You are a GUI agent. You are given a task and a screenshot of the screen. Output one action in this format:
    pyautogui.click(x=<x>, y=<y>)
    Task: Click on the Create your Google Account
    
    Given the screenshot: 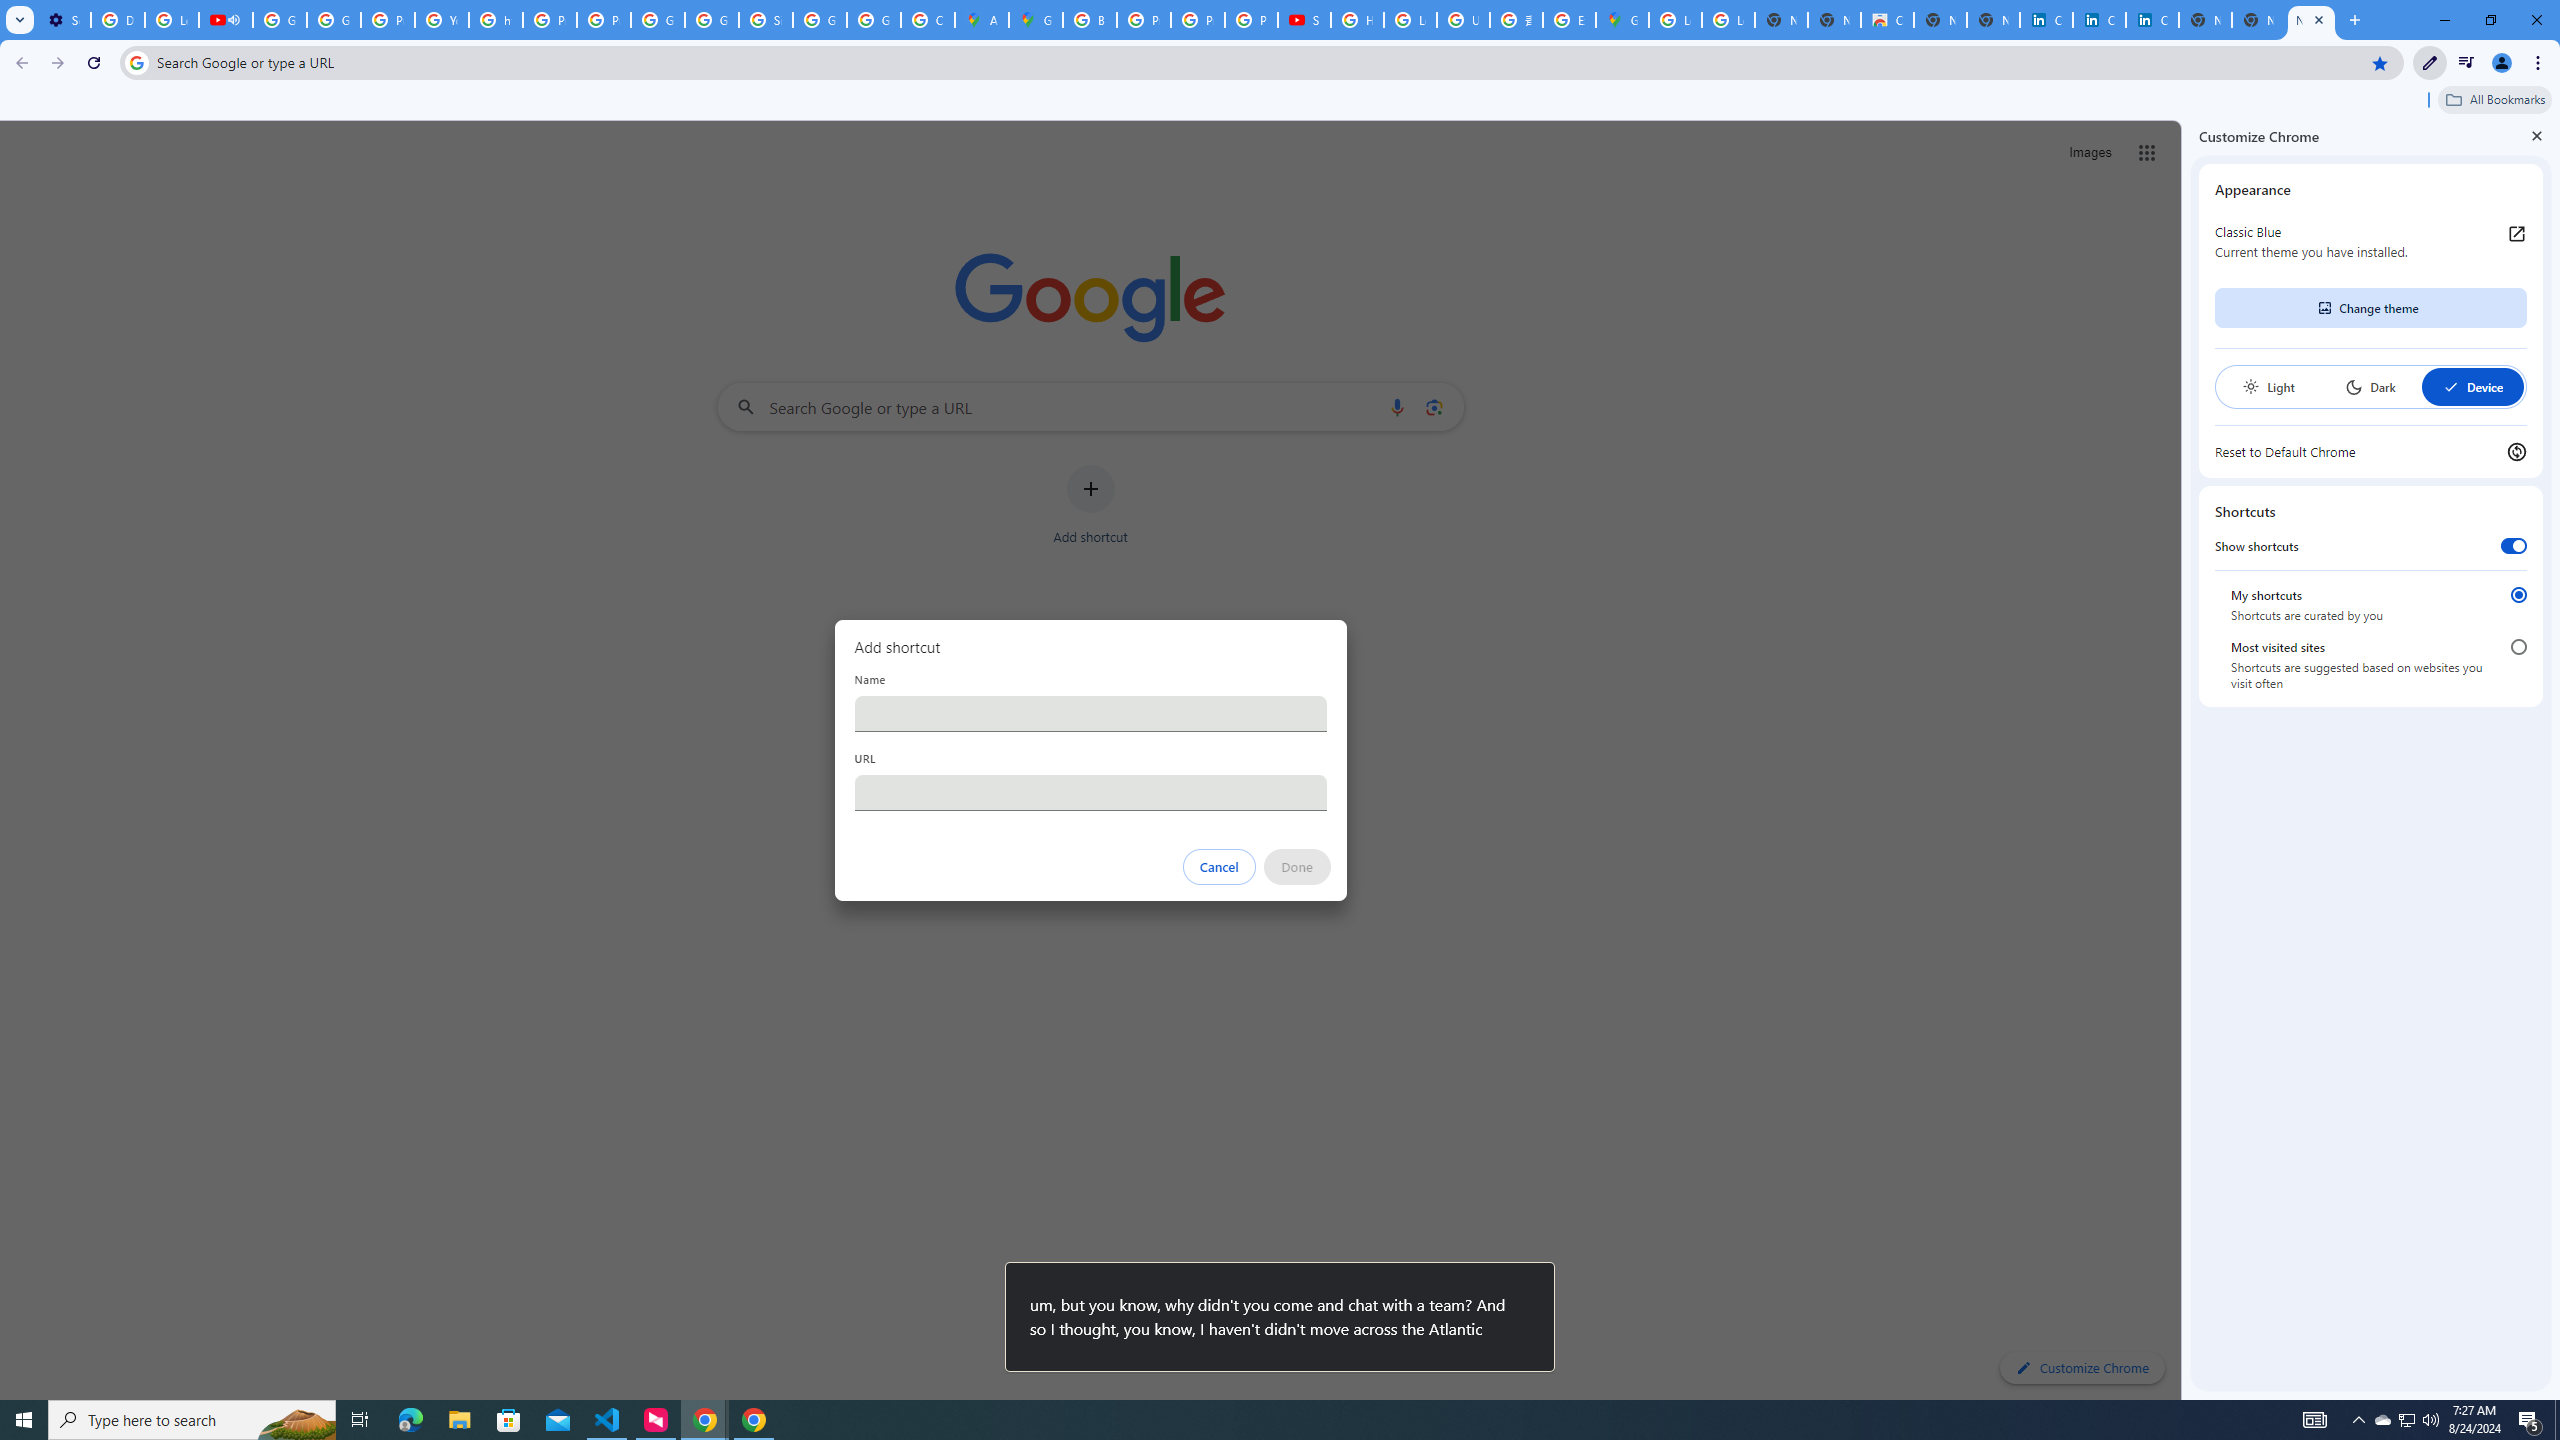 What is the action you would take?
    pyautogui.click(x=928, y=20)
    